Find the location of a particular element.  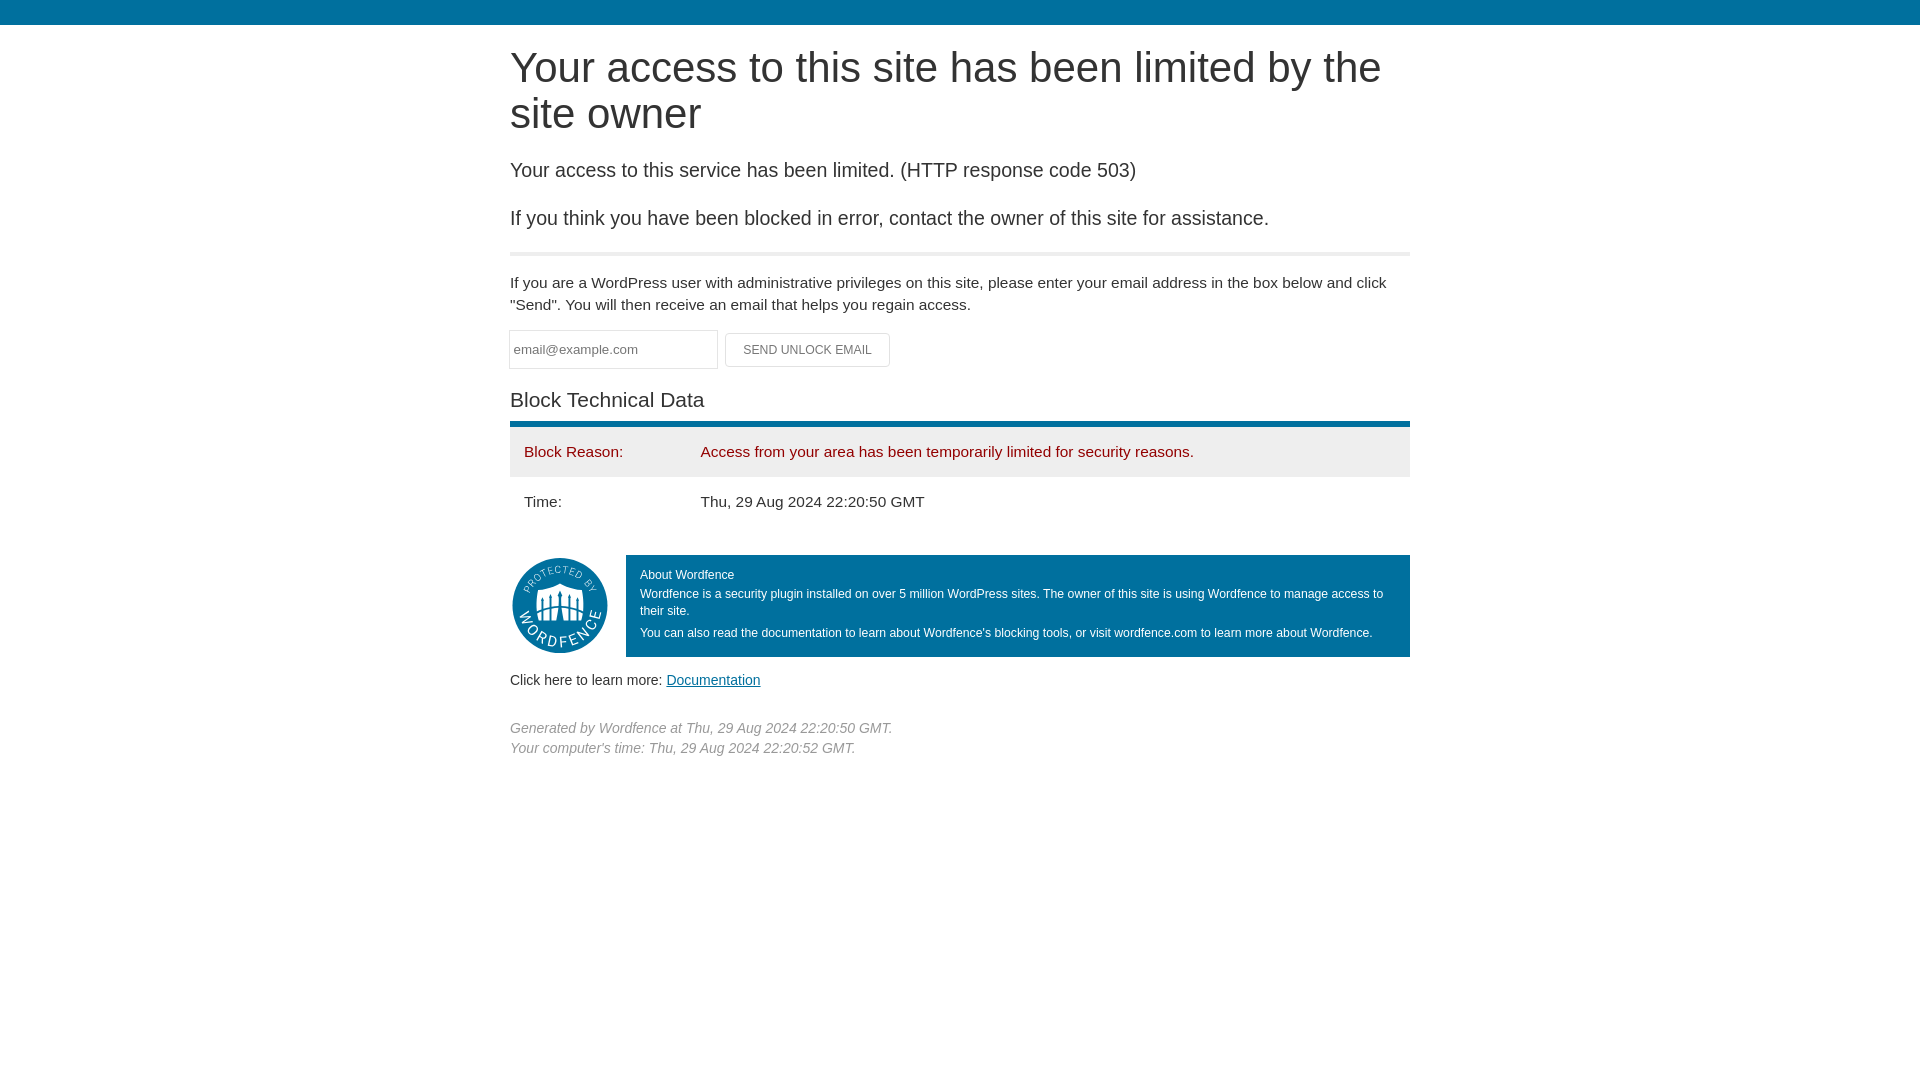

Documentation is located at coordinates (713, 679).